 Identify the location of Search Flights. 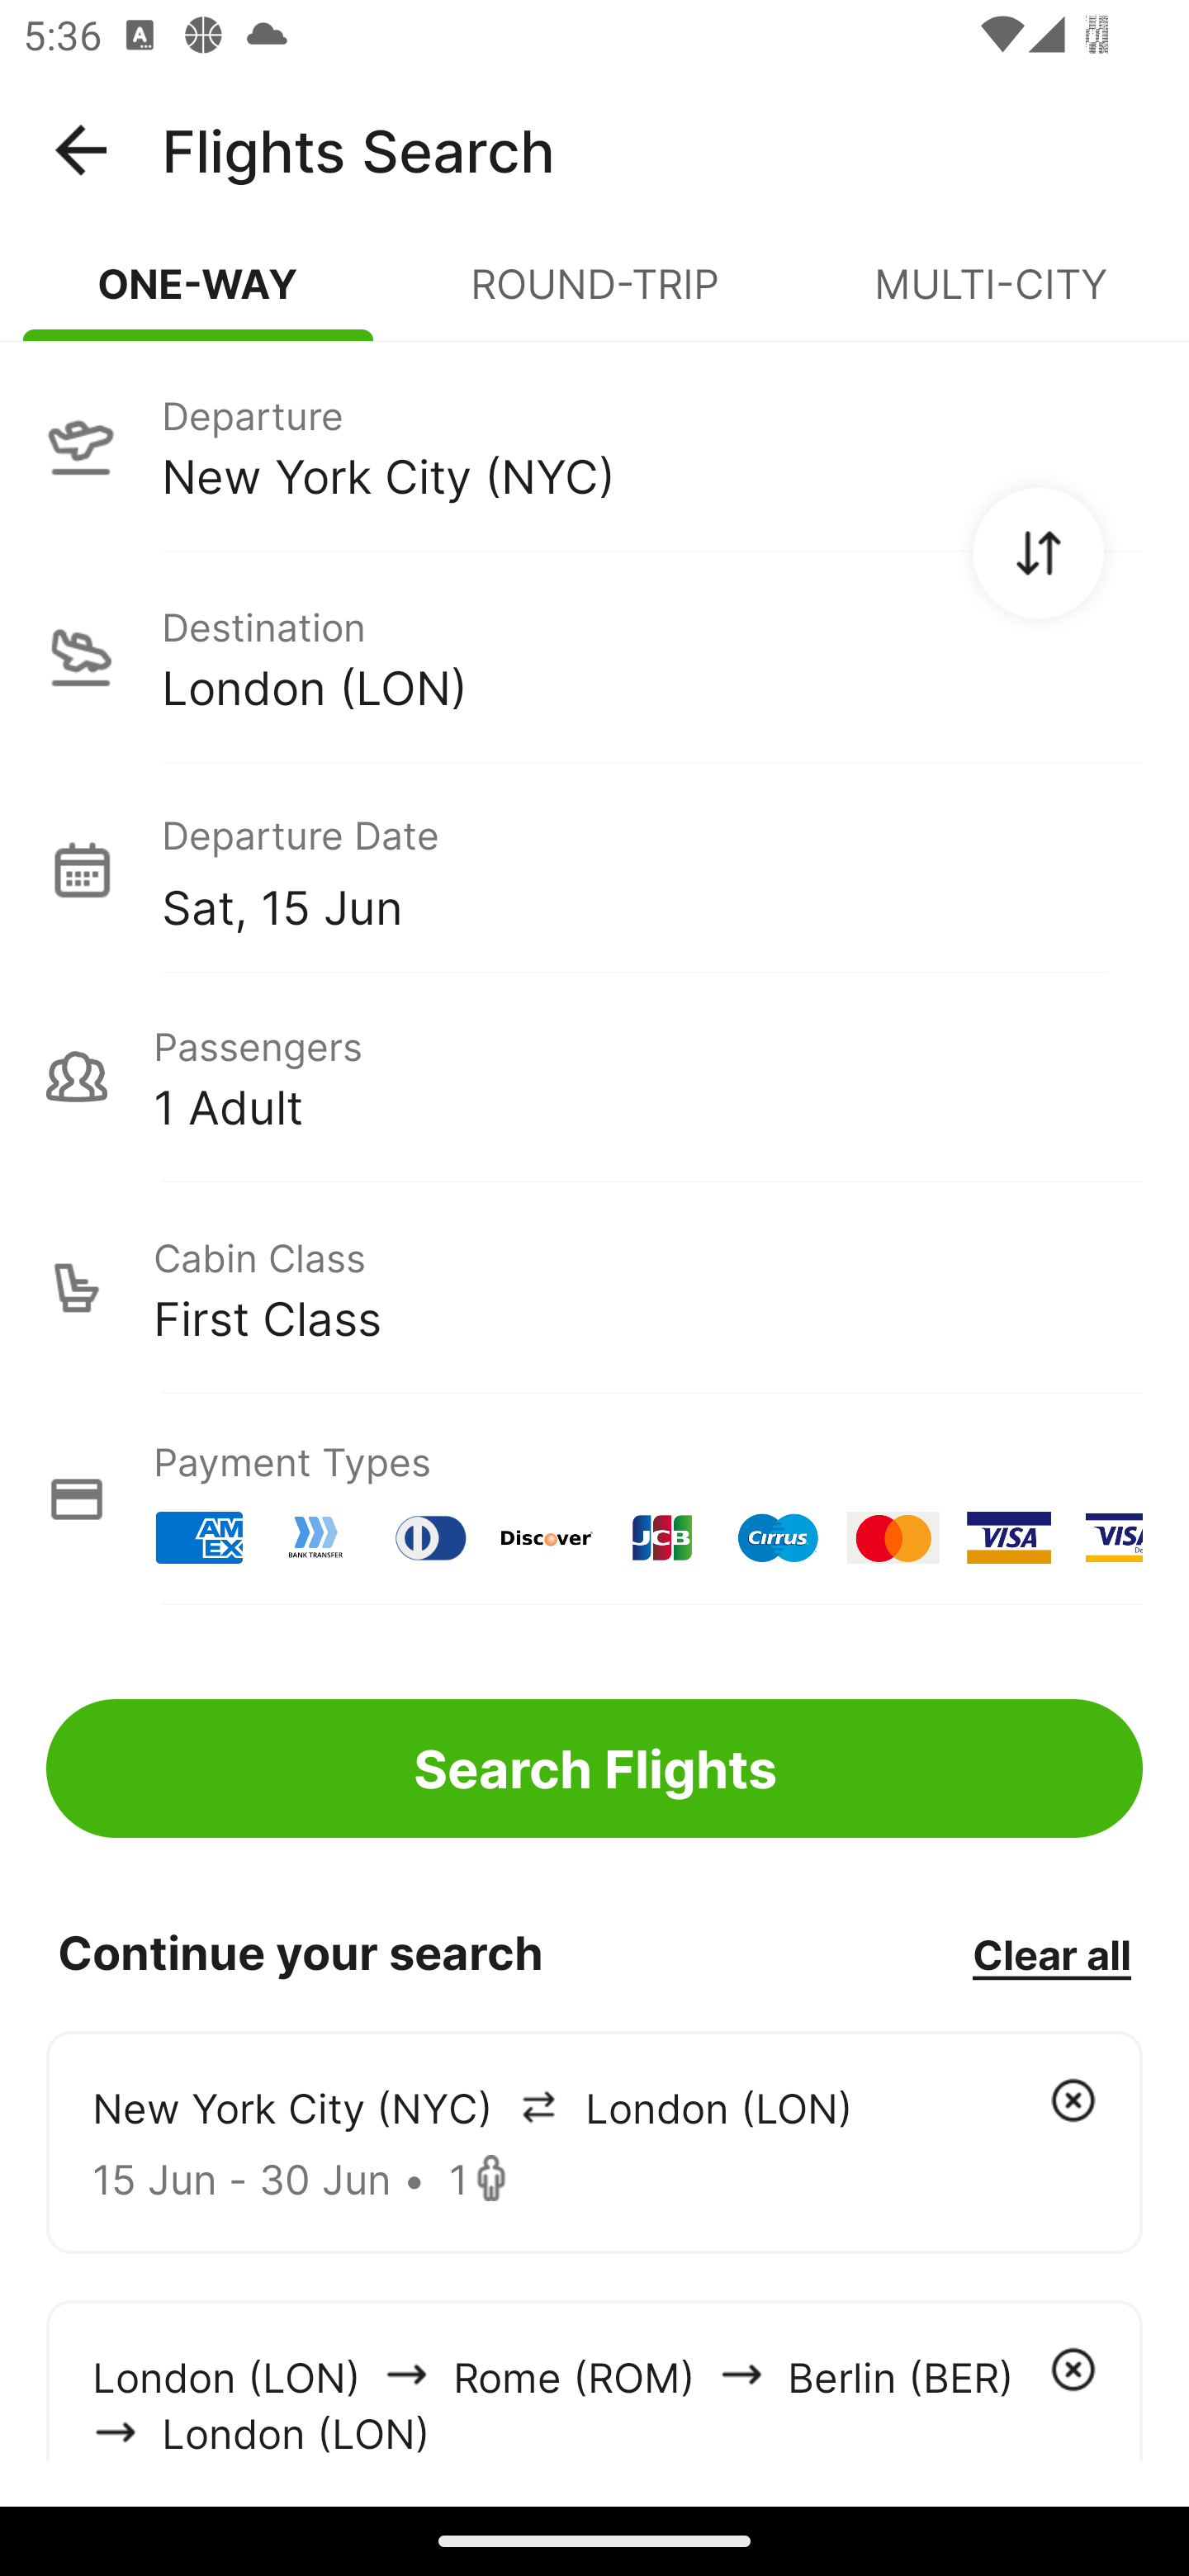
(594, 1769).